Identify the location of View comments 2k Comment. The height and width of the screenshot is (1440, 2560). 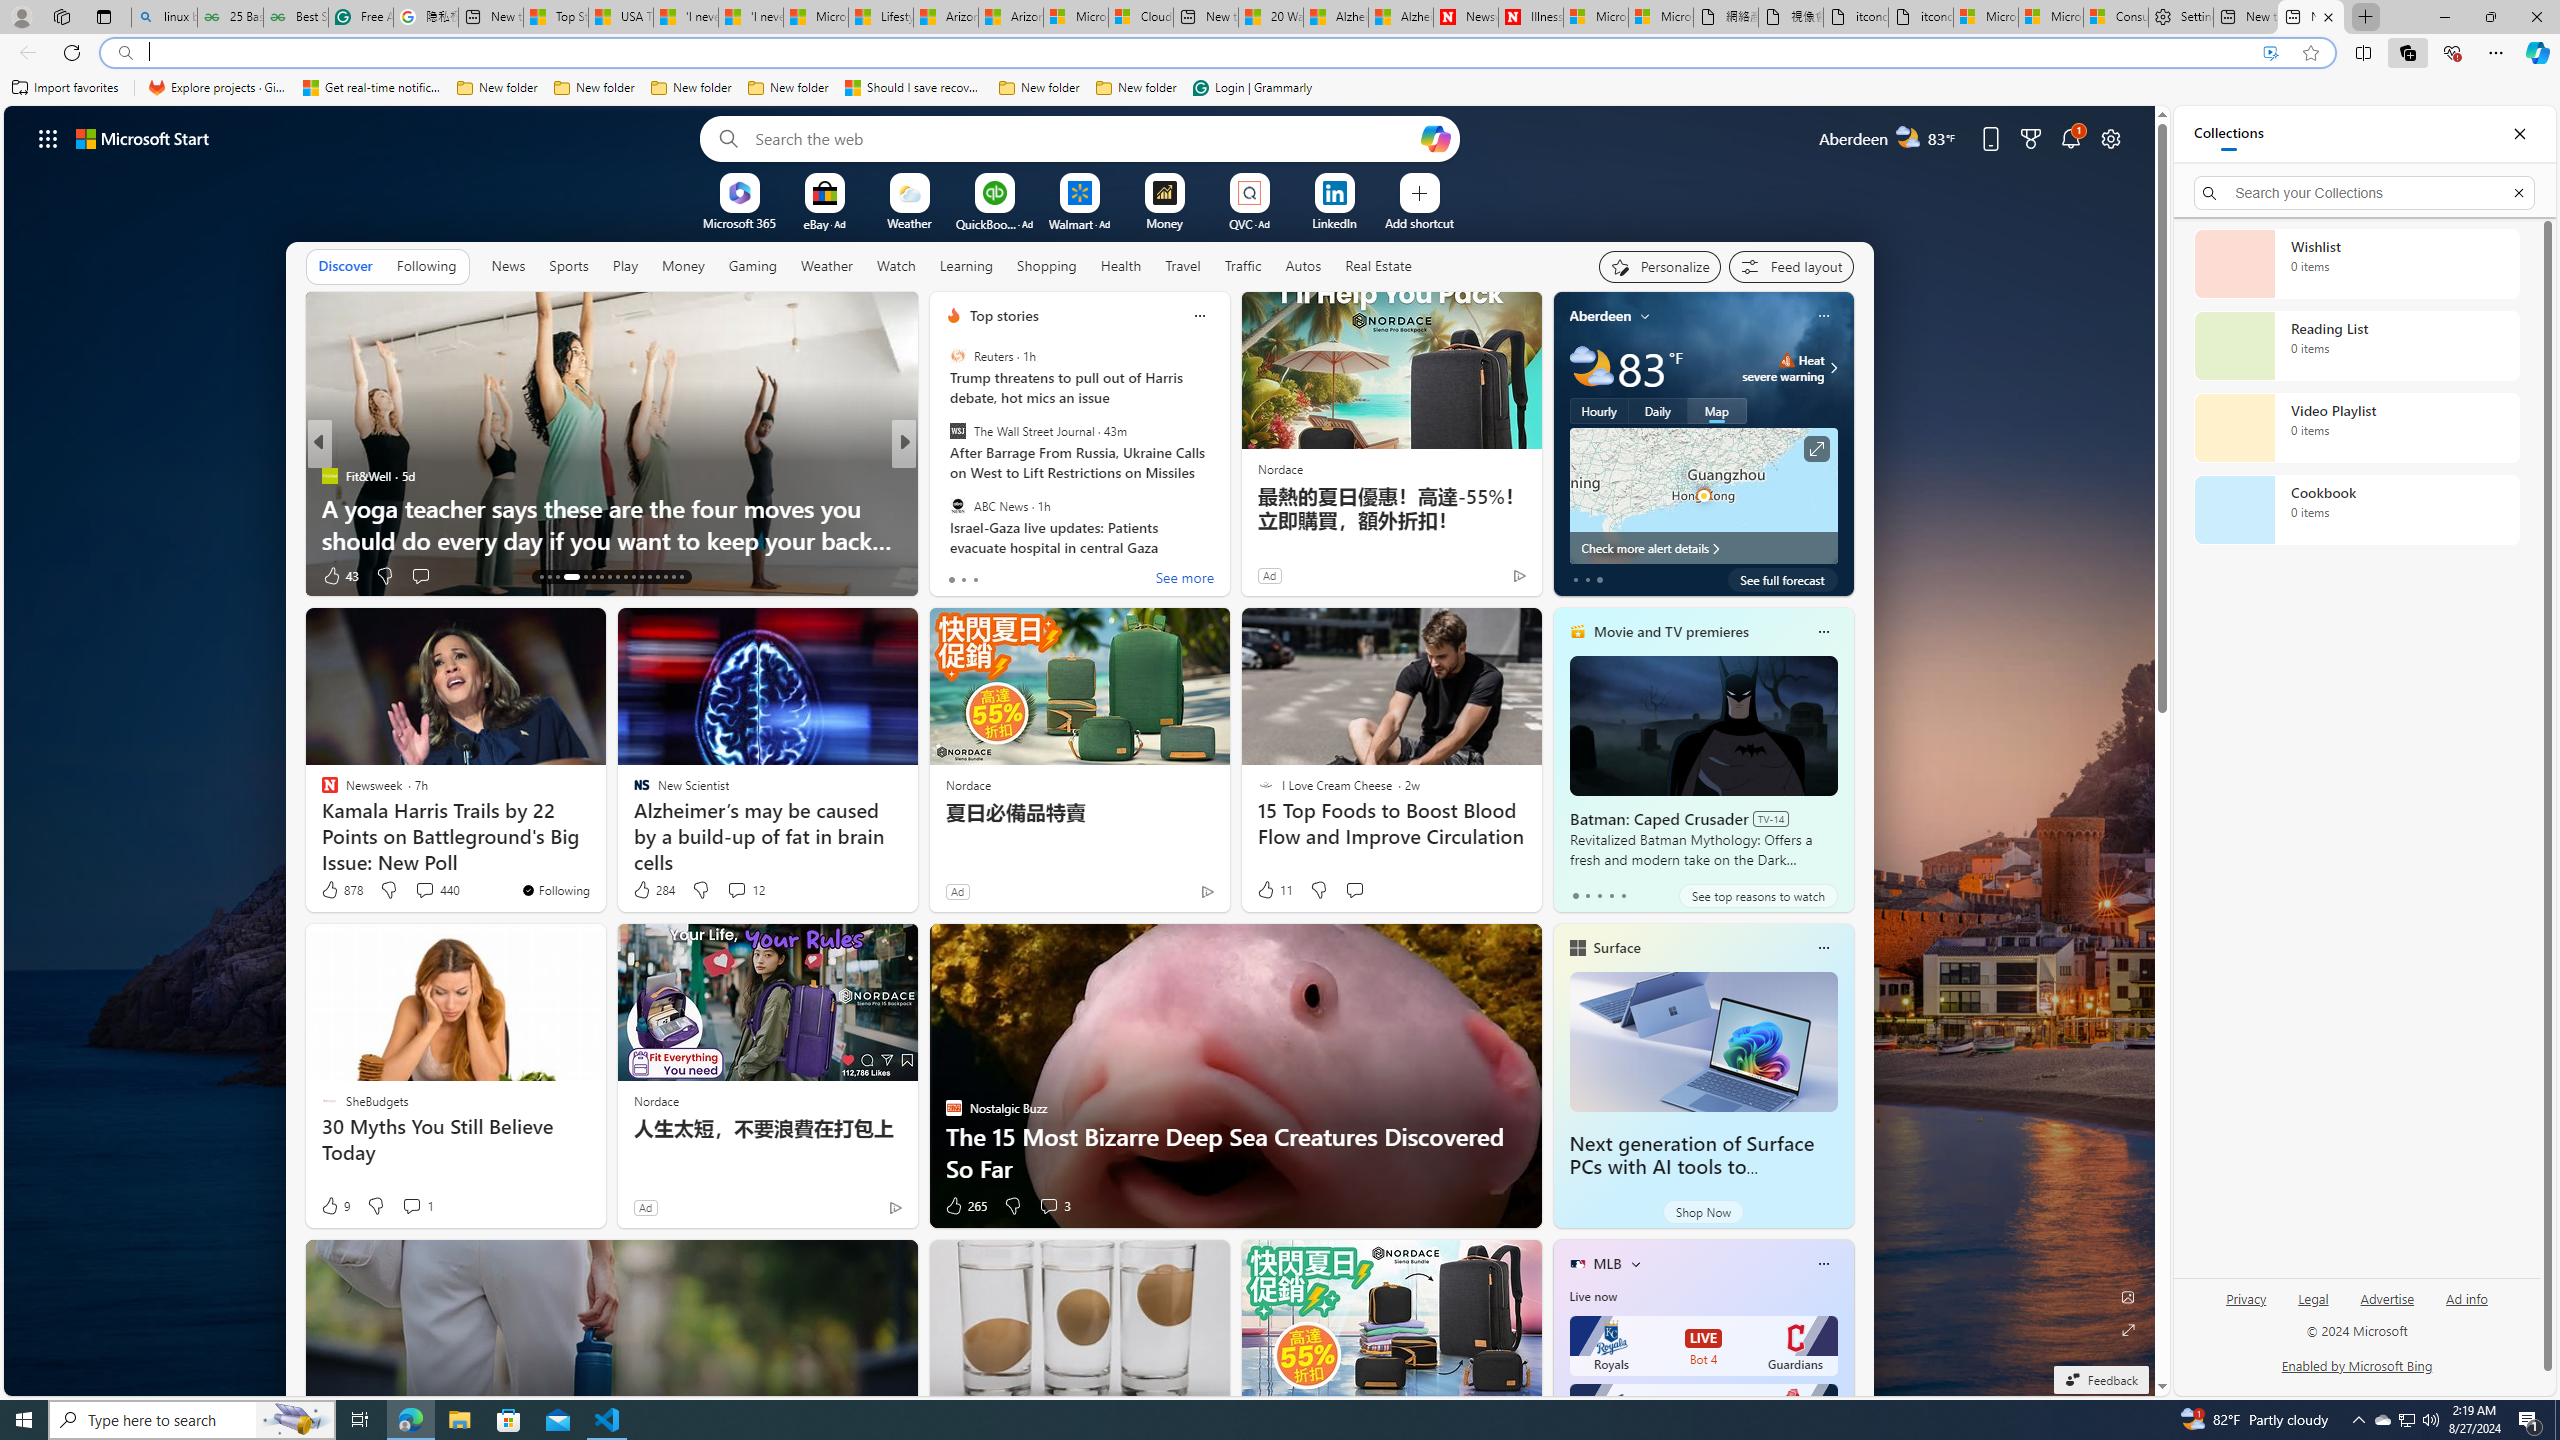
(1036, 575).